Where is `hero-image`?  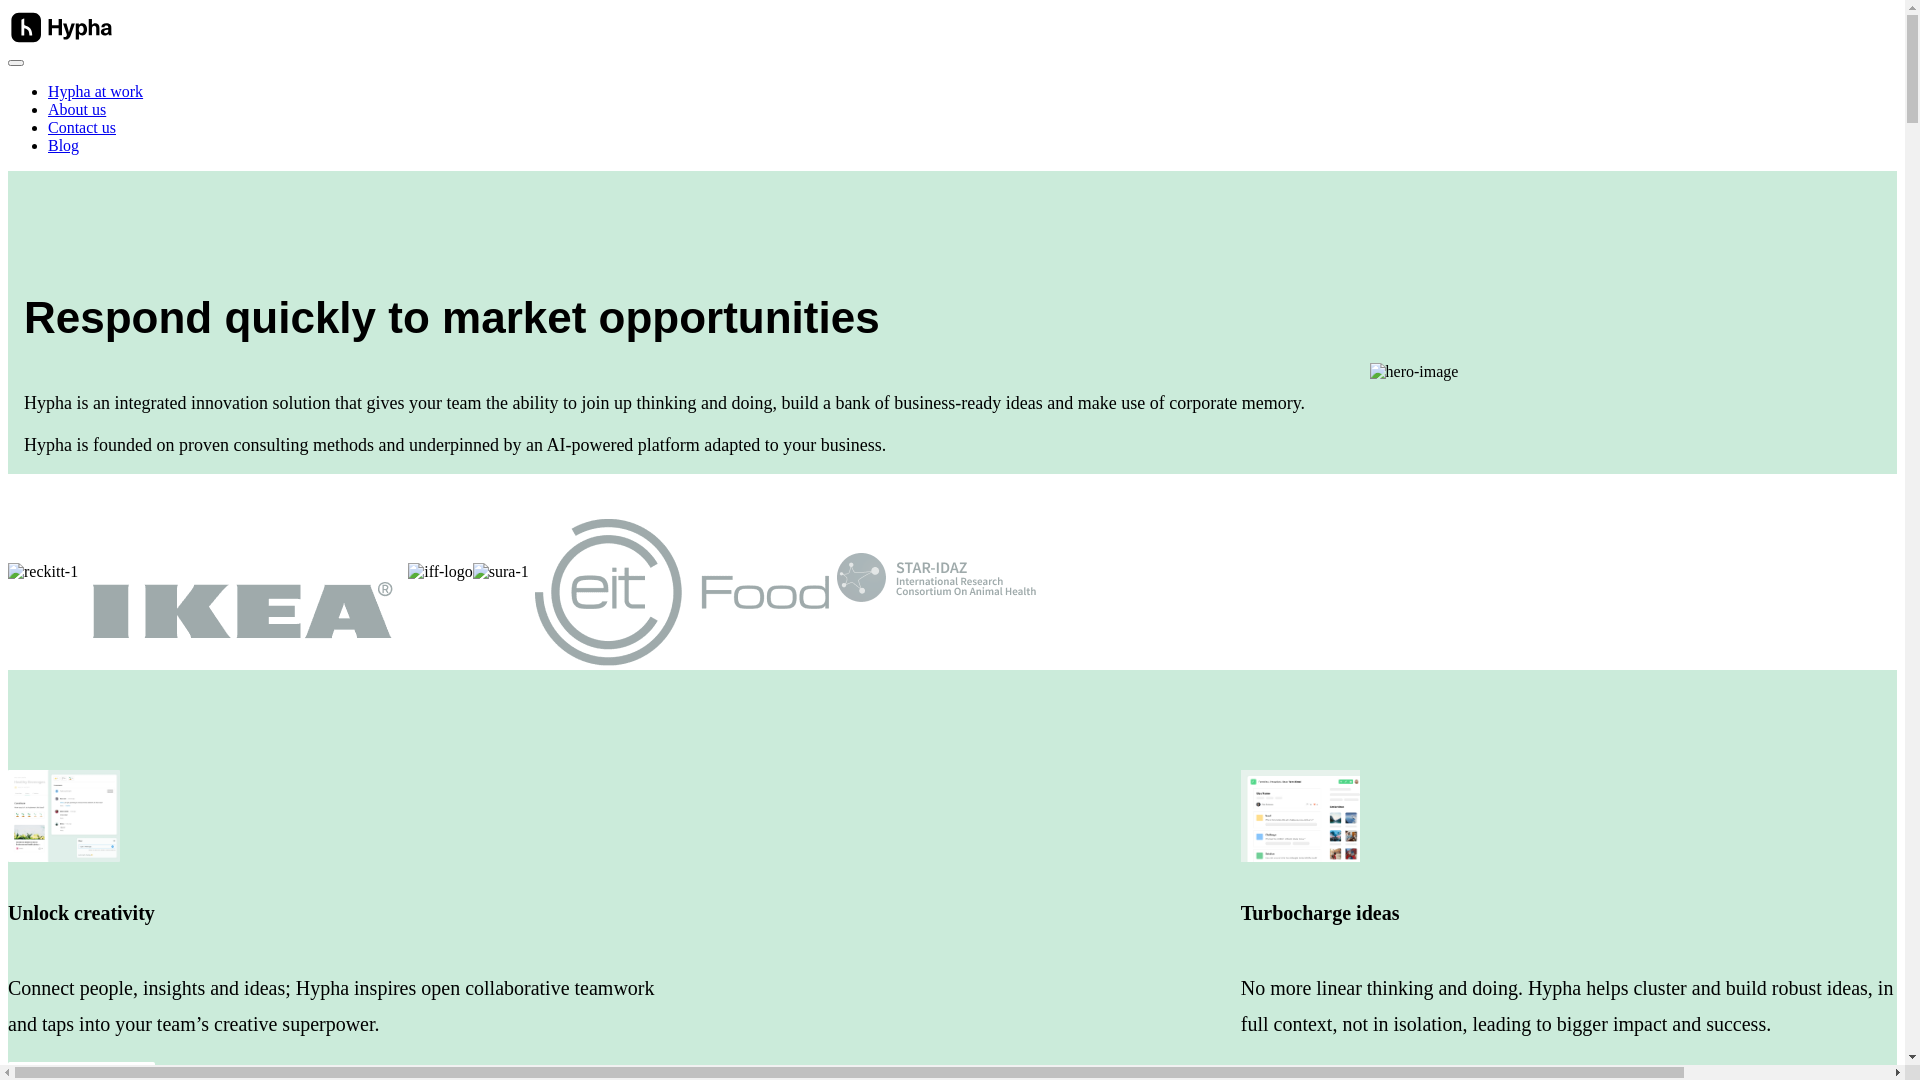 hero-image is located at coordinates (1414, 372).